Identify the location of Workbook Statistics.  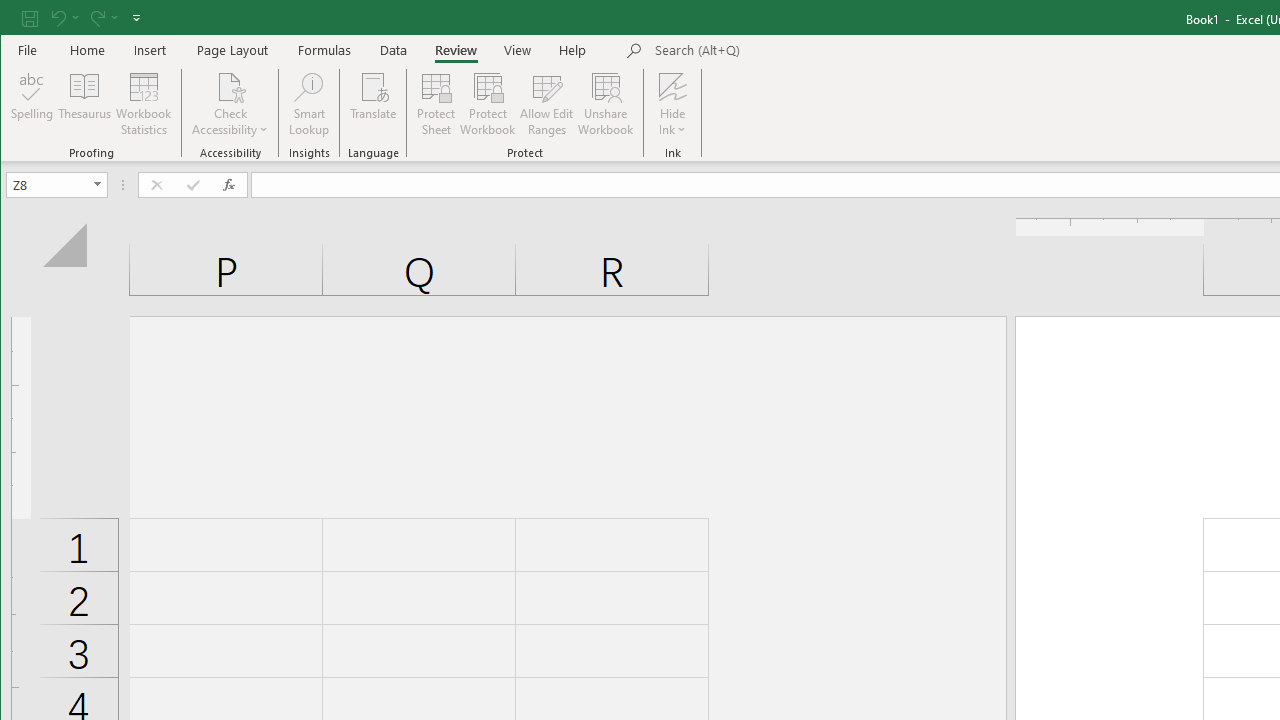
(144, 104).